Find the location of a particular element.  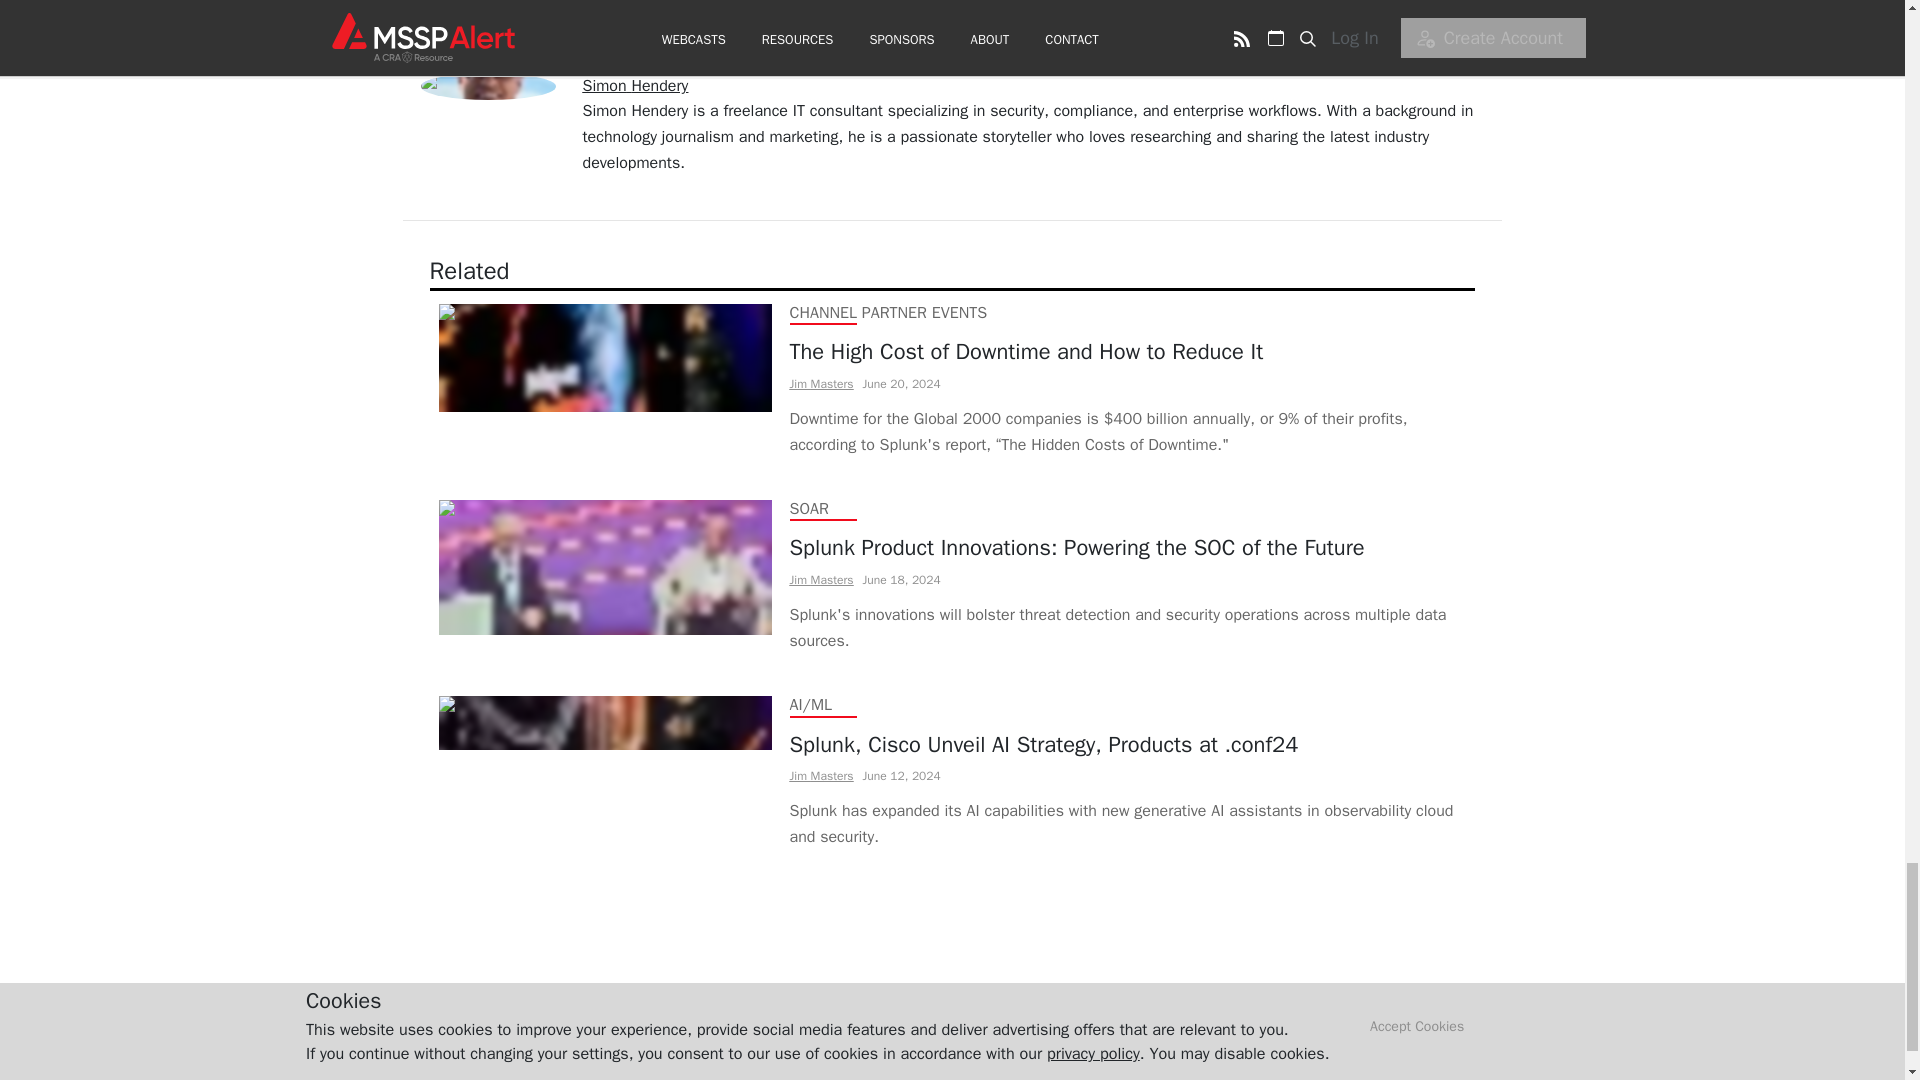

Simon Hendery is located at coordinates (634, 86).